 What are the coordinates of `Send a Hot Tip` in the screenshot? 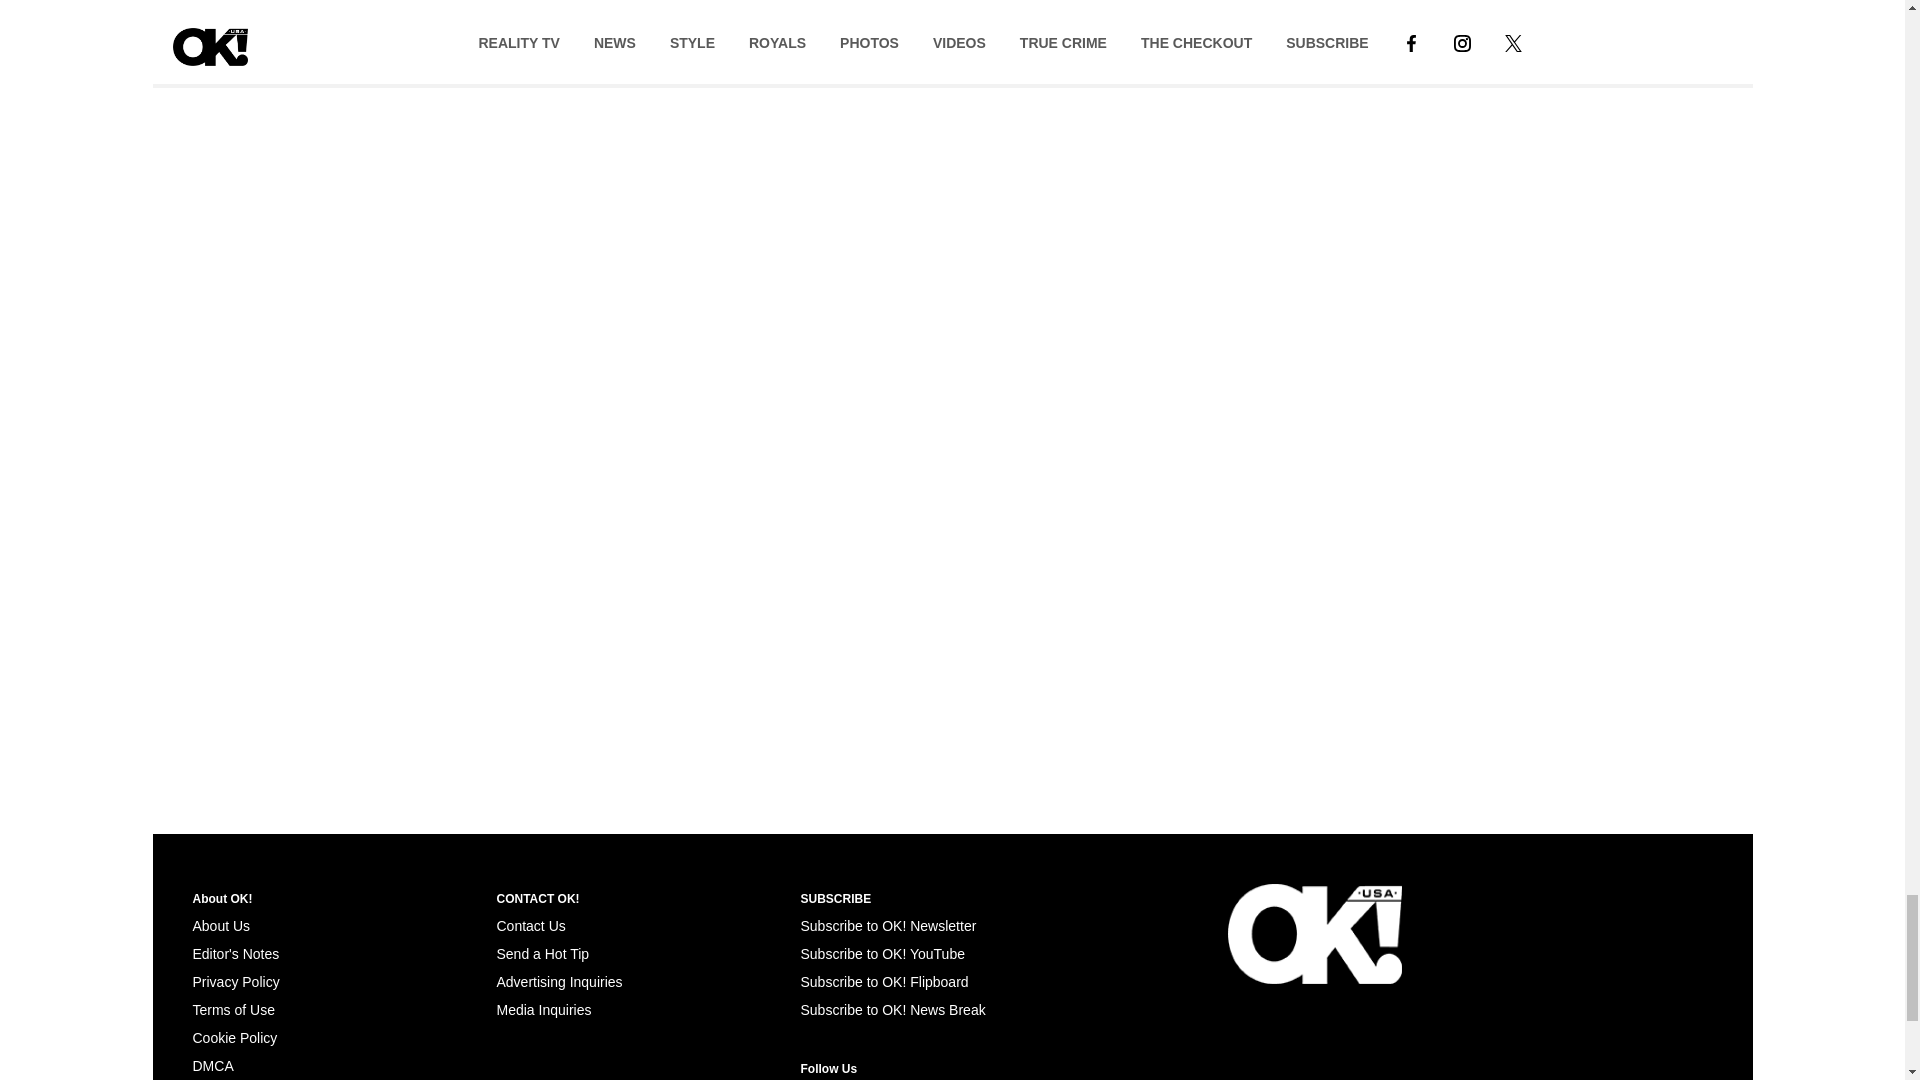 It's located at (542, 954).